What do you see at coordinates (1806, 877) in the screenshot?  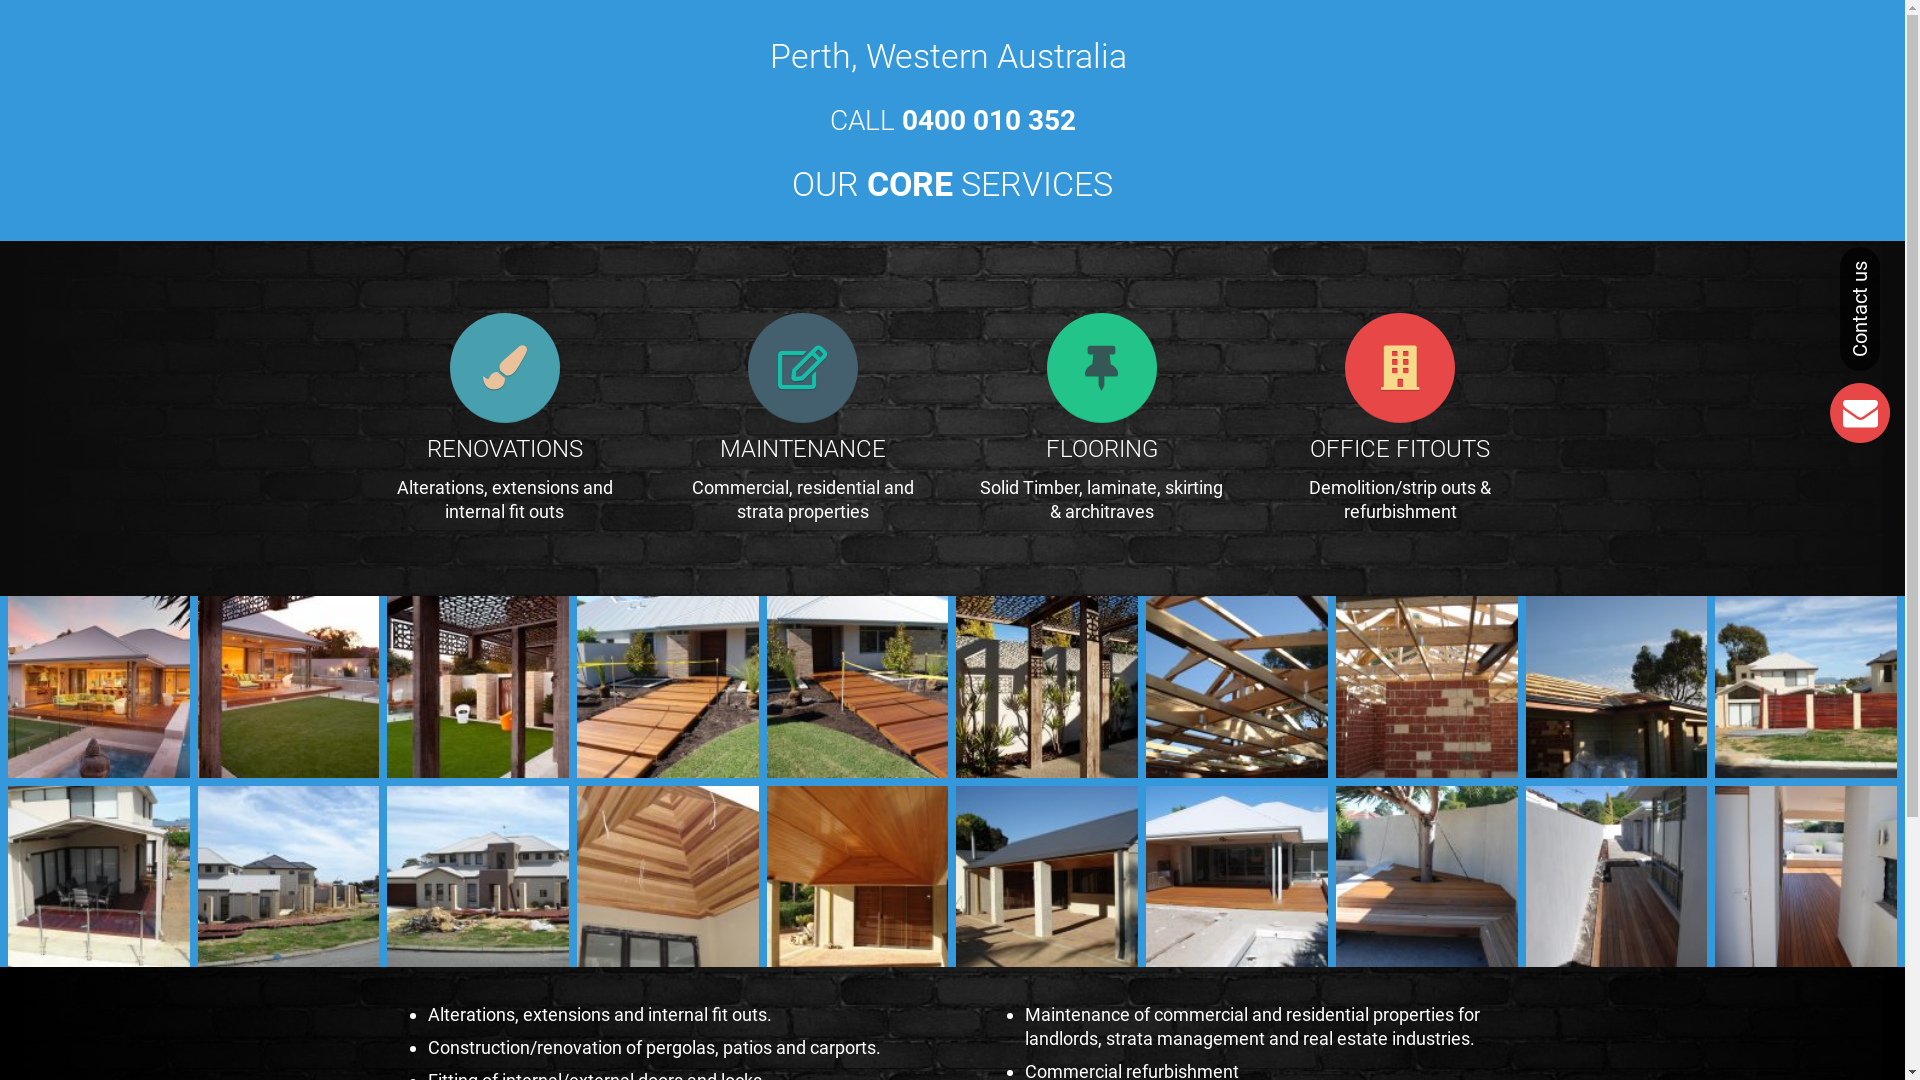 I see `Jasmin Carpentry 3` at bounding box center [1806, 877].